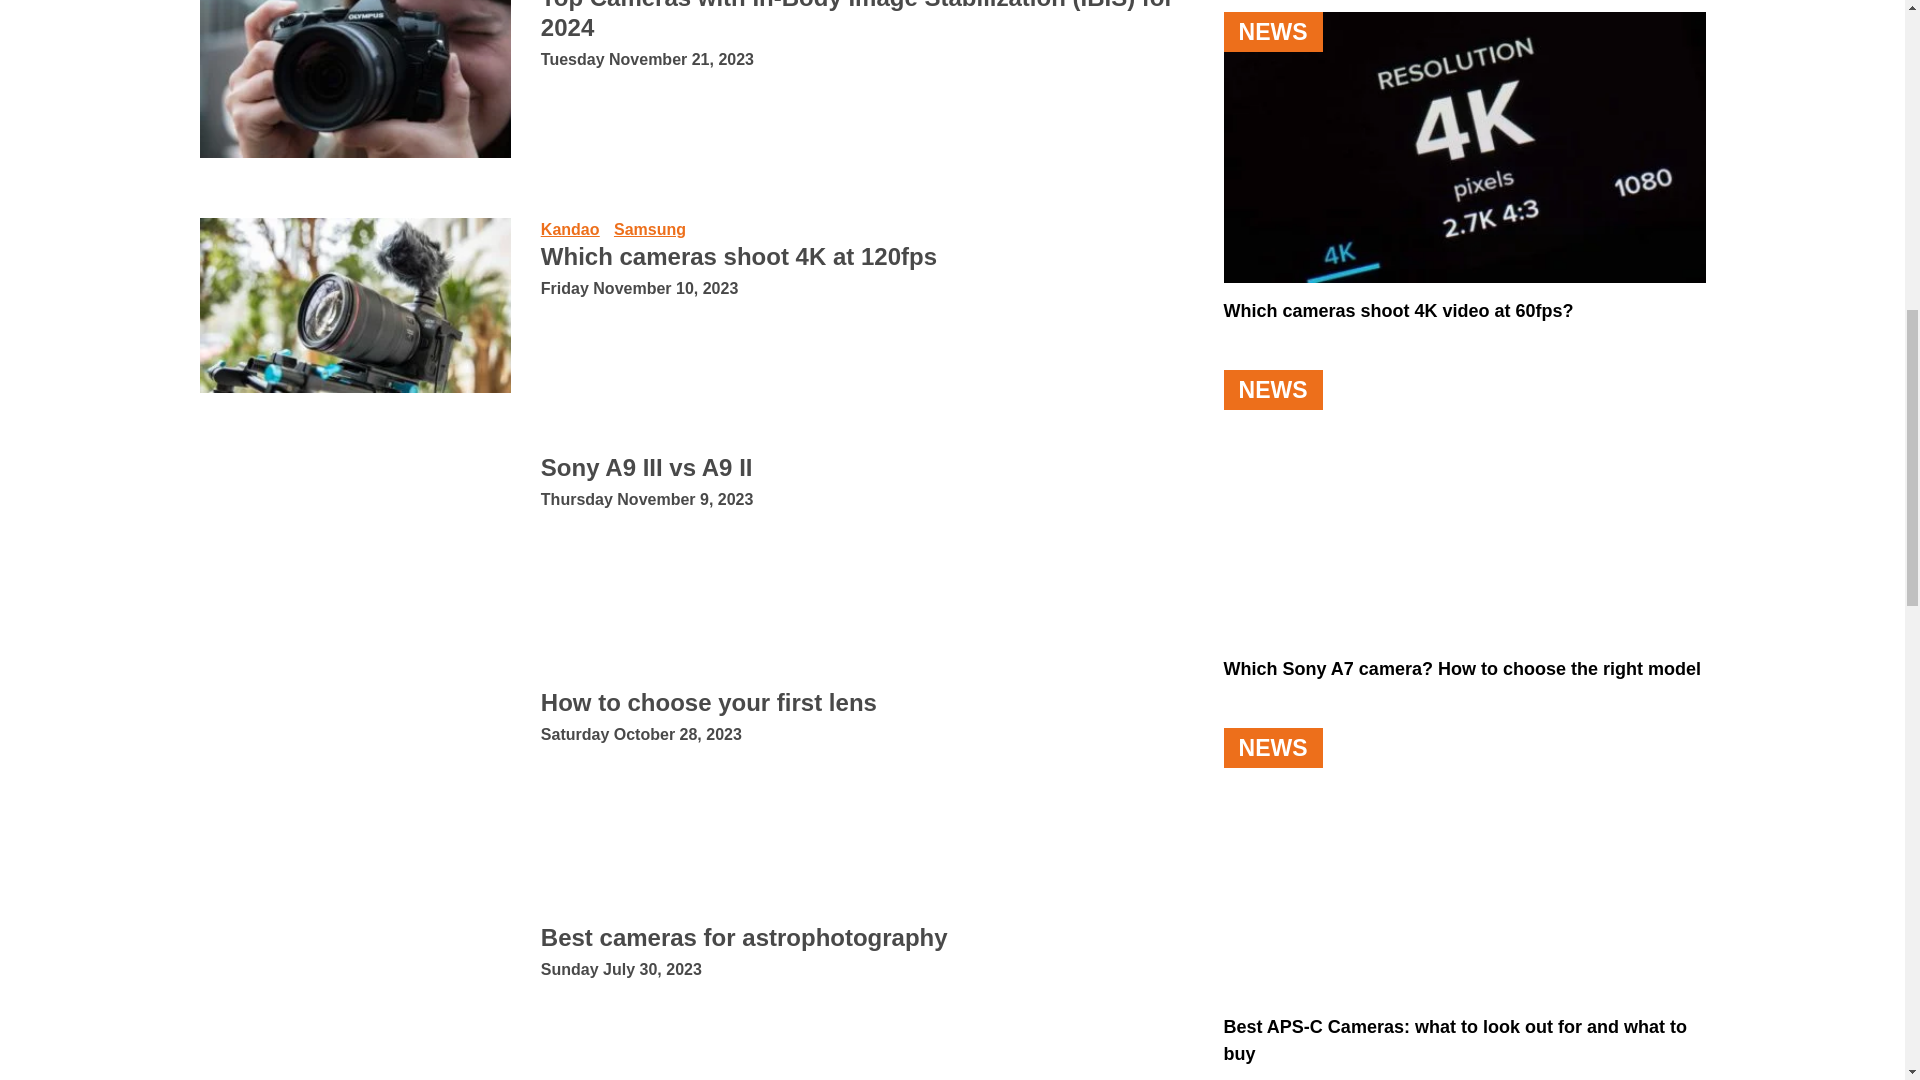  What do you see at coordinates (650, 229) in the screenshot?
I see `Samsung` at bounding box center [650, 229].